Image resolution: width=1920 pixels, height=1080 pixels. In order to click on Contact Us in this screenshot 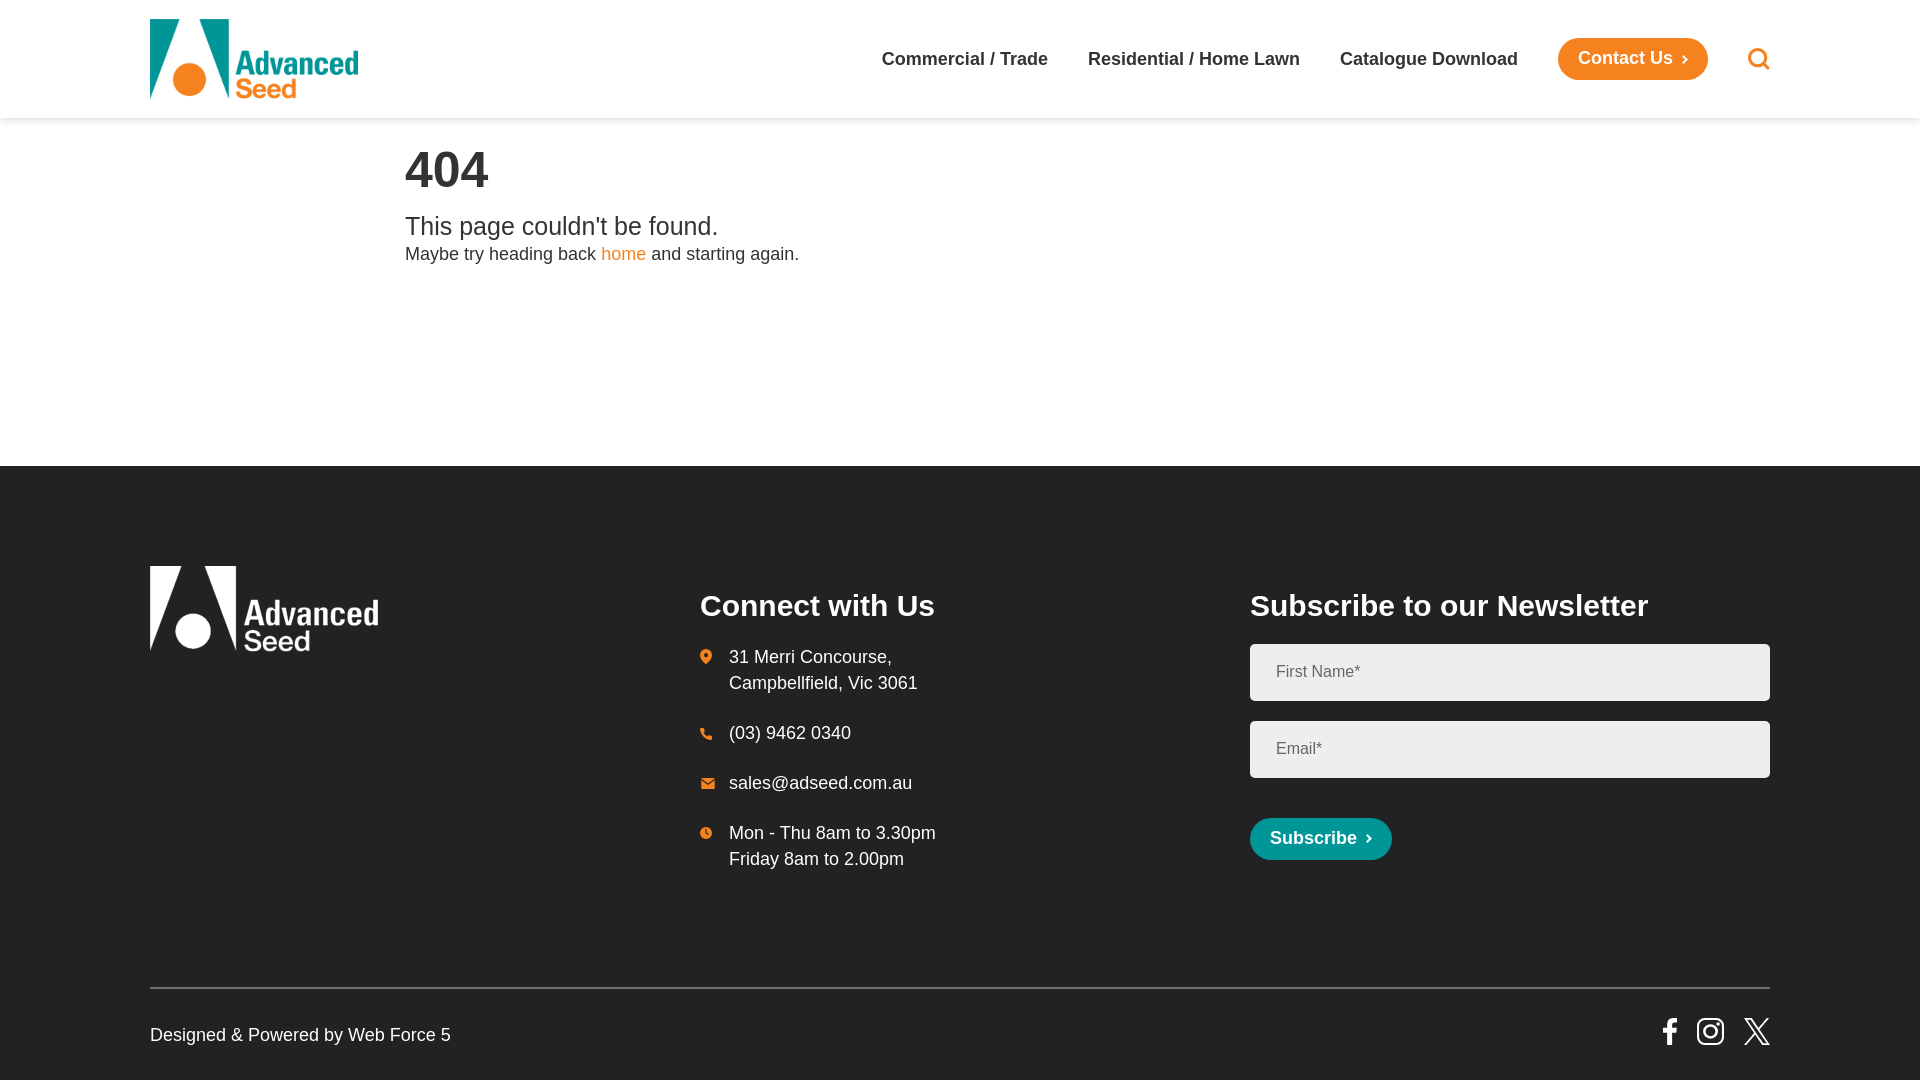, I will do `click(1632, 58)`.